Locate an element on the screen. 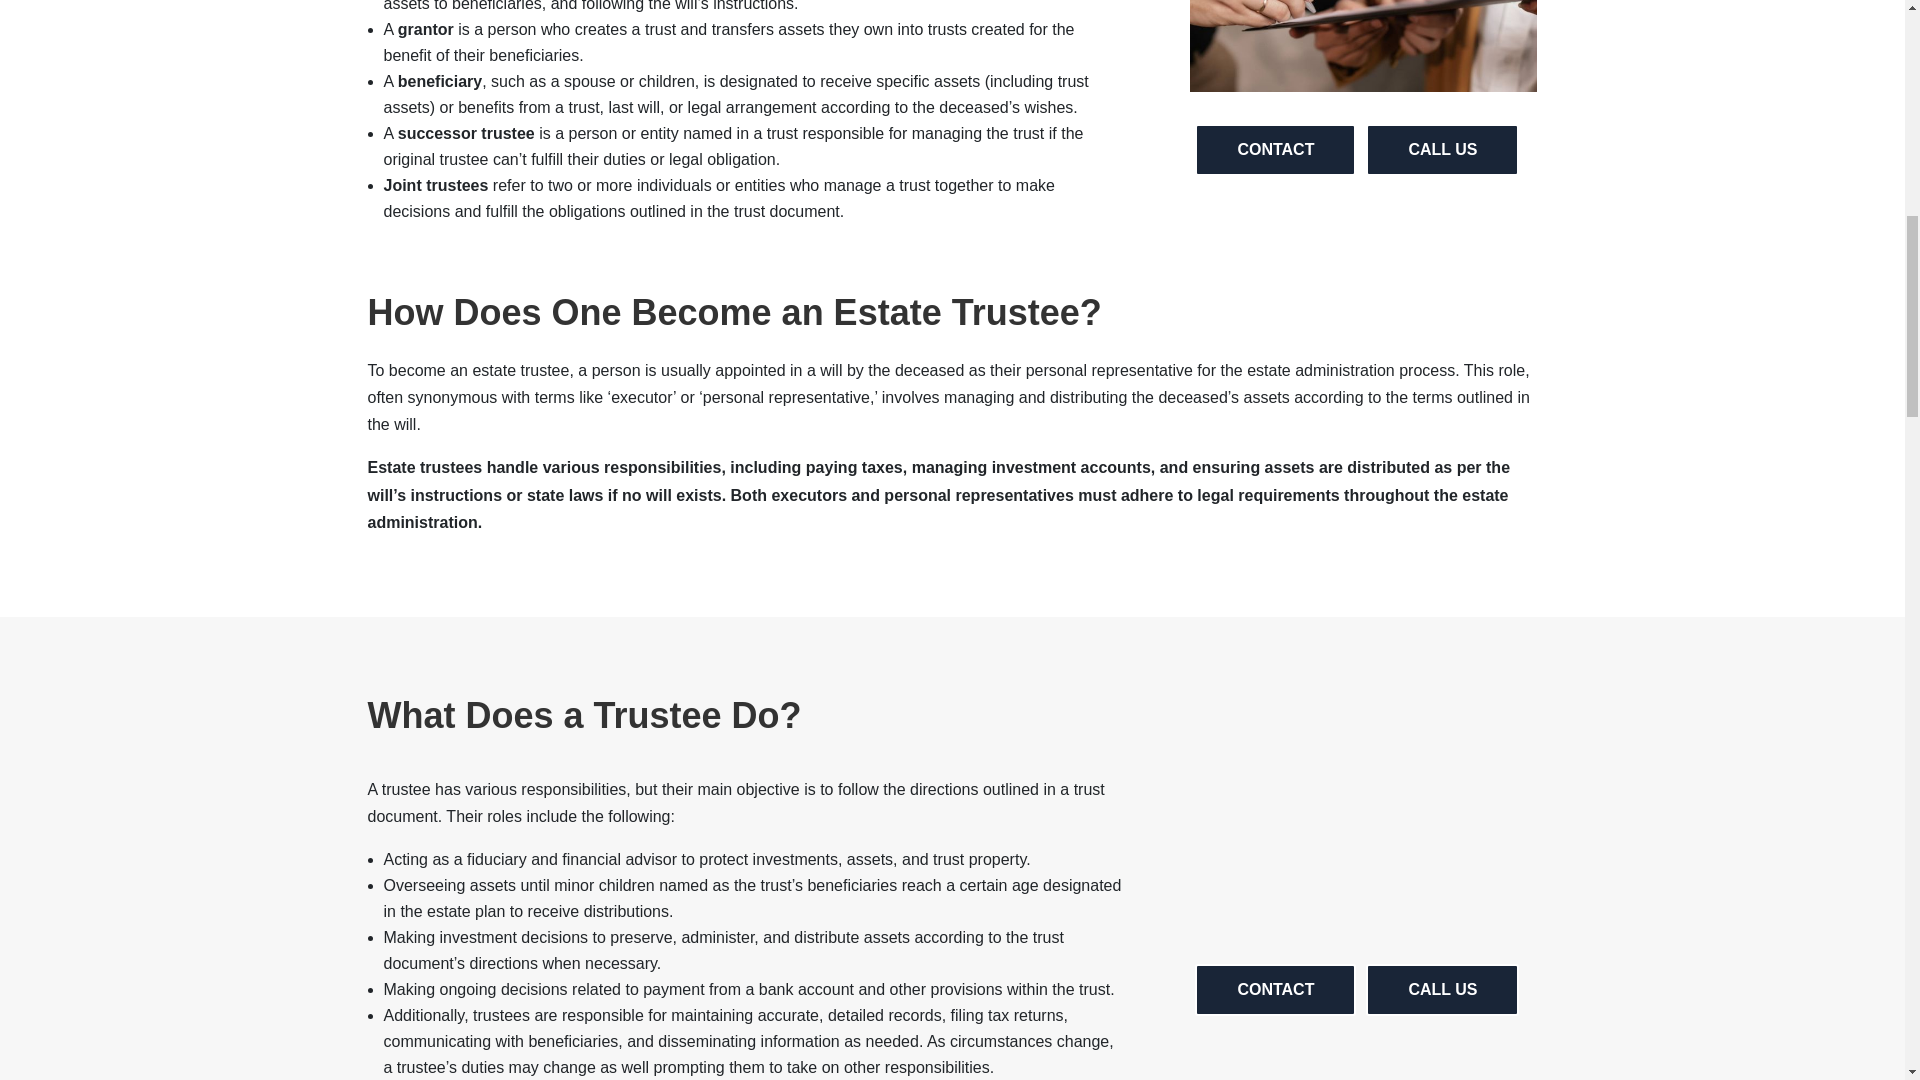 The image size is (1920, 1080). CALL US is located at coordinates (1442, 149).